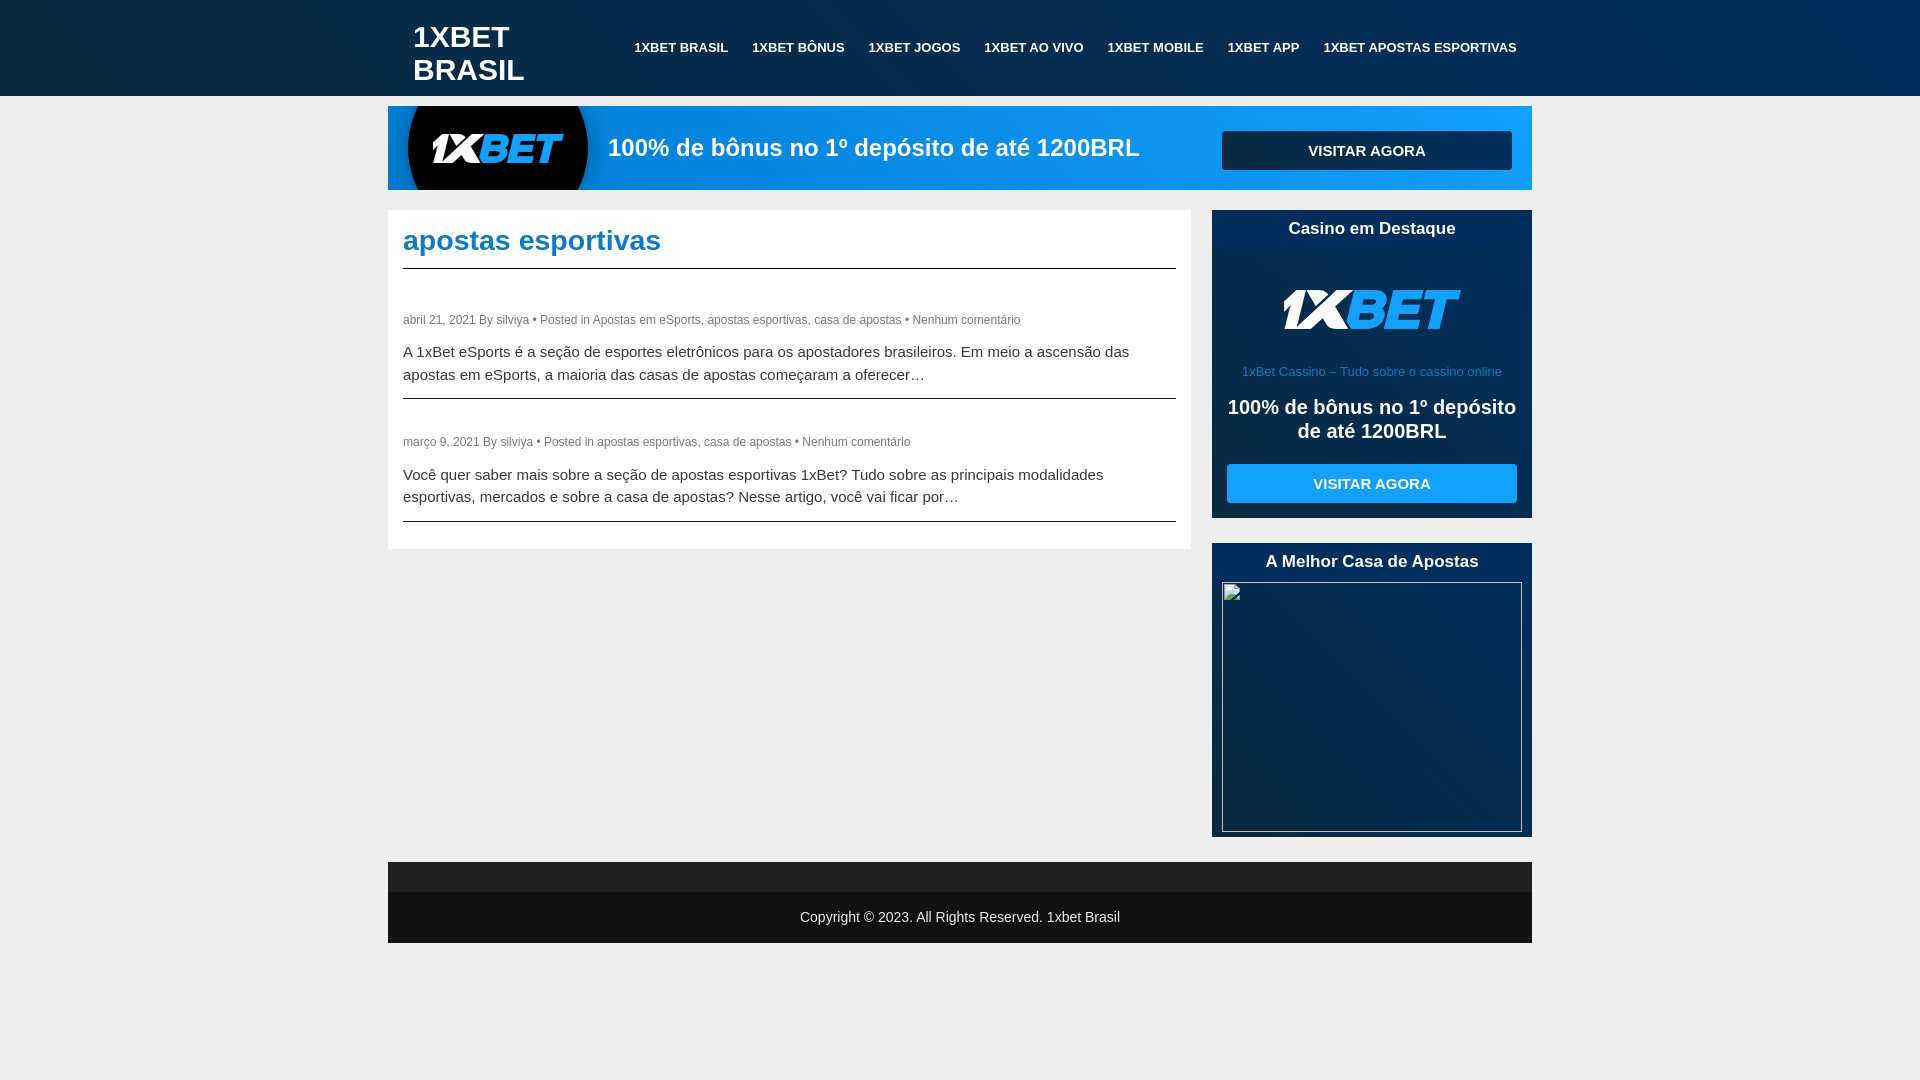 This screenshot has height=1080, width=1920. Describe the element at coordinates (757, 320) in the screenshot. I see `apostas esportivas` at that location.